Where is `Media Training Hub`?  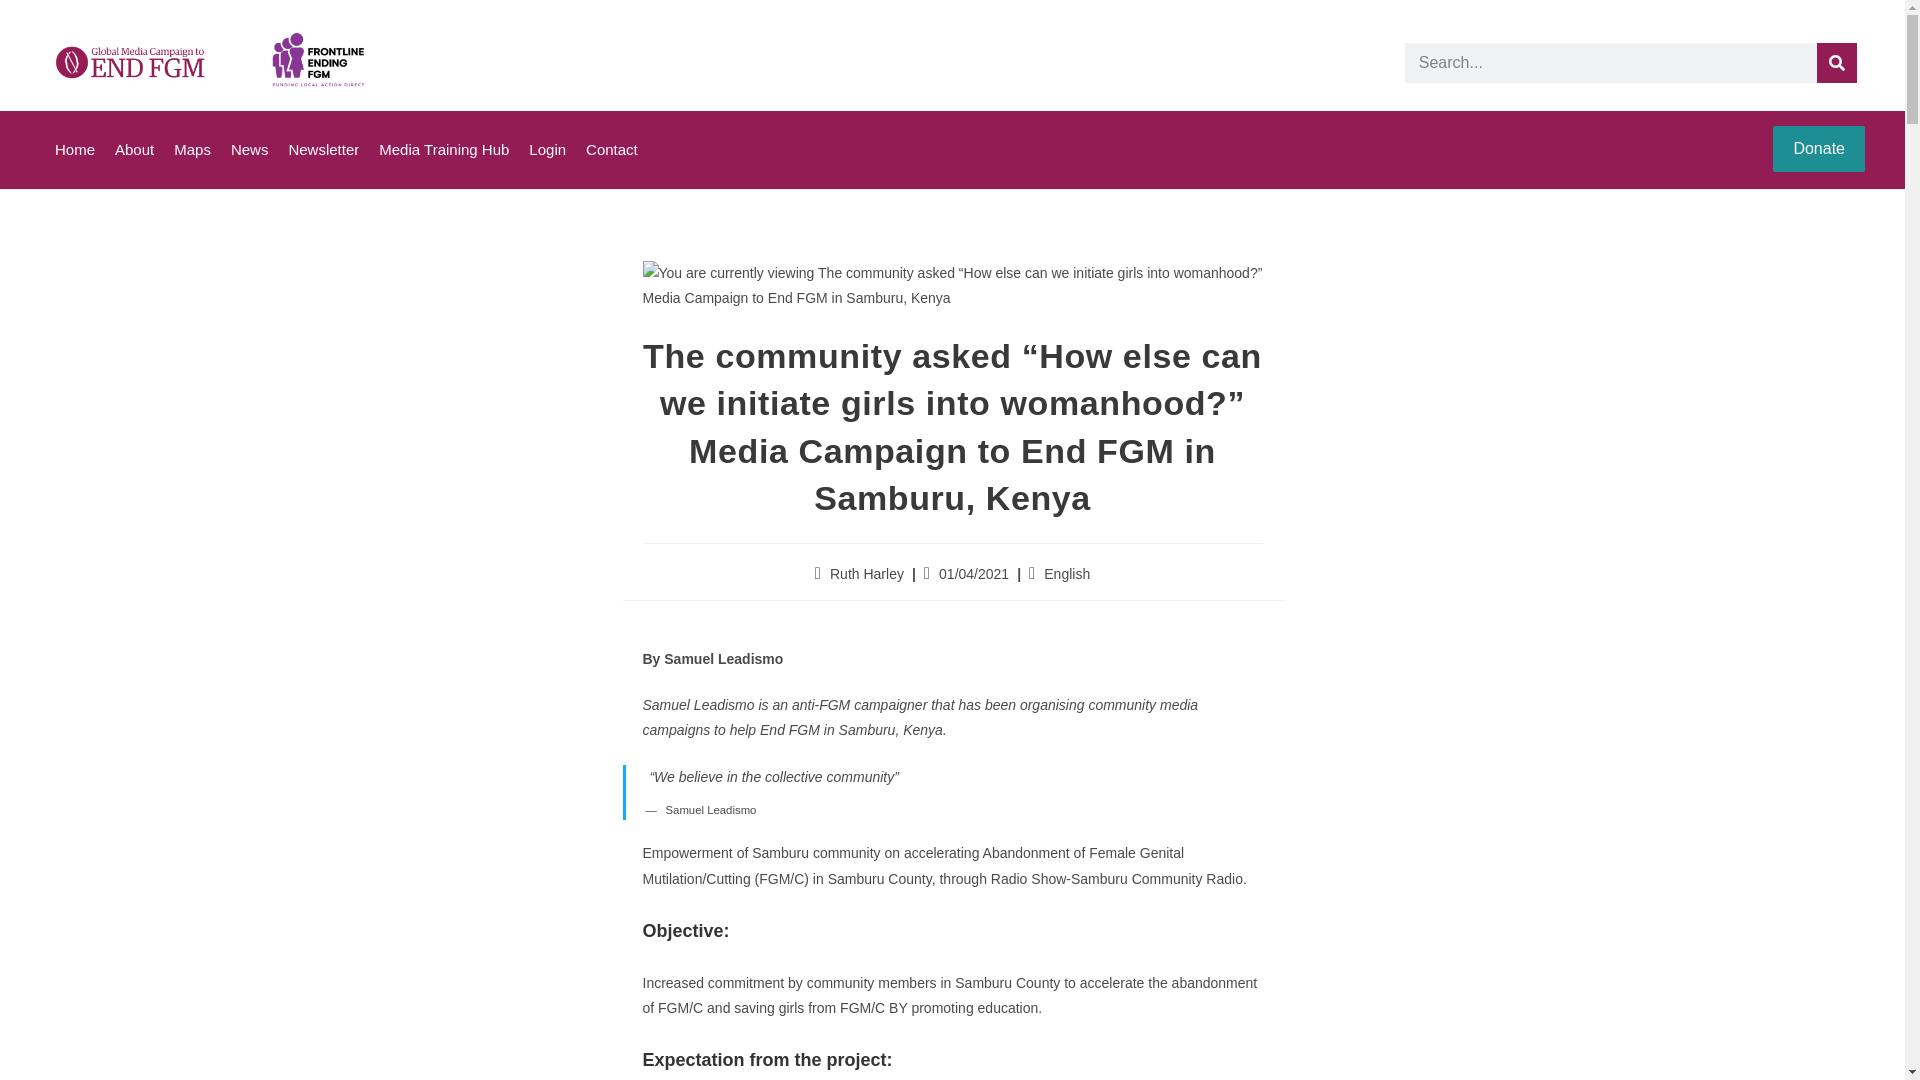 Media Training Hub is located at coordinates (444, 150).